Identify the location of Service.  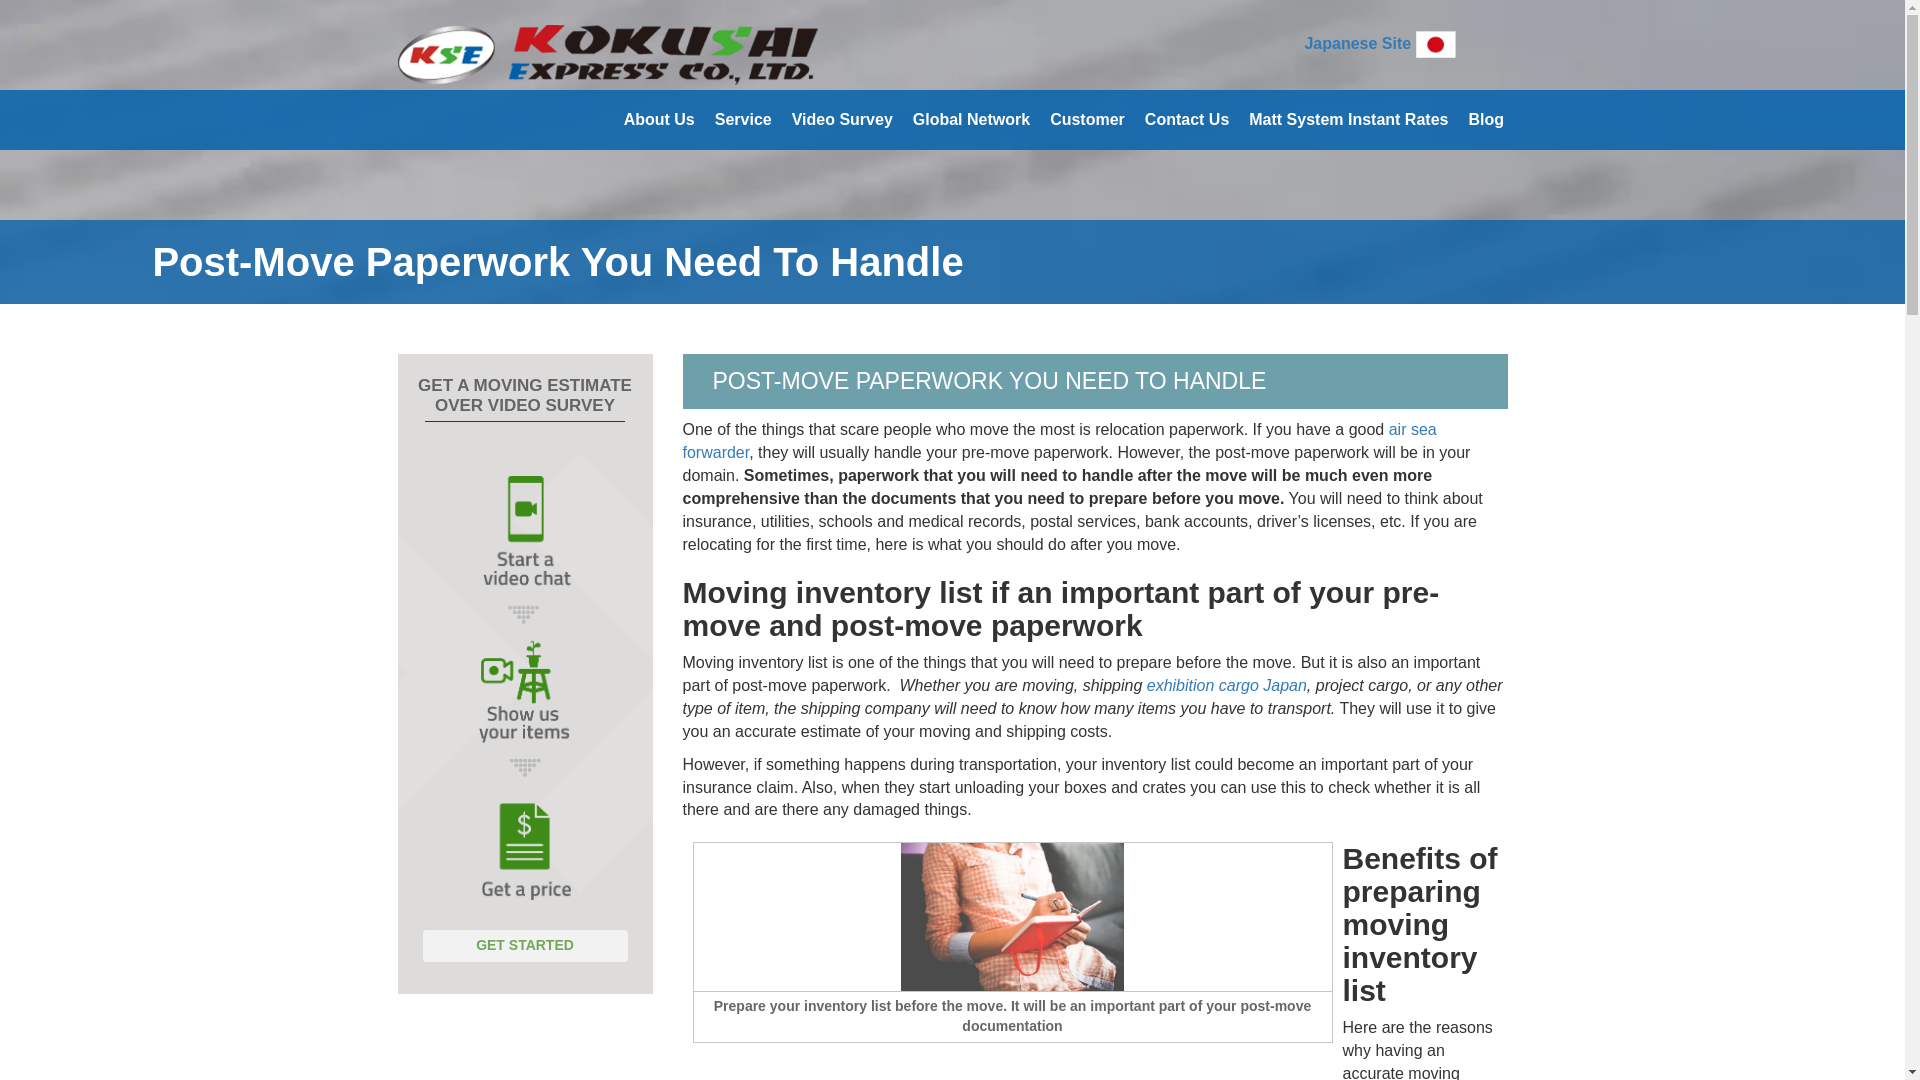
(744, 120).